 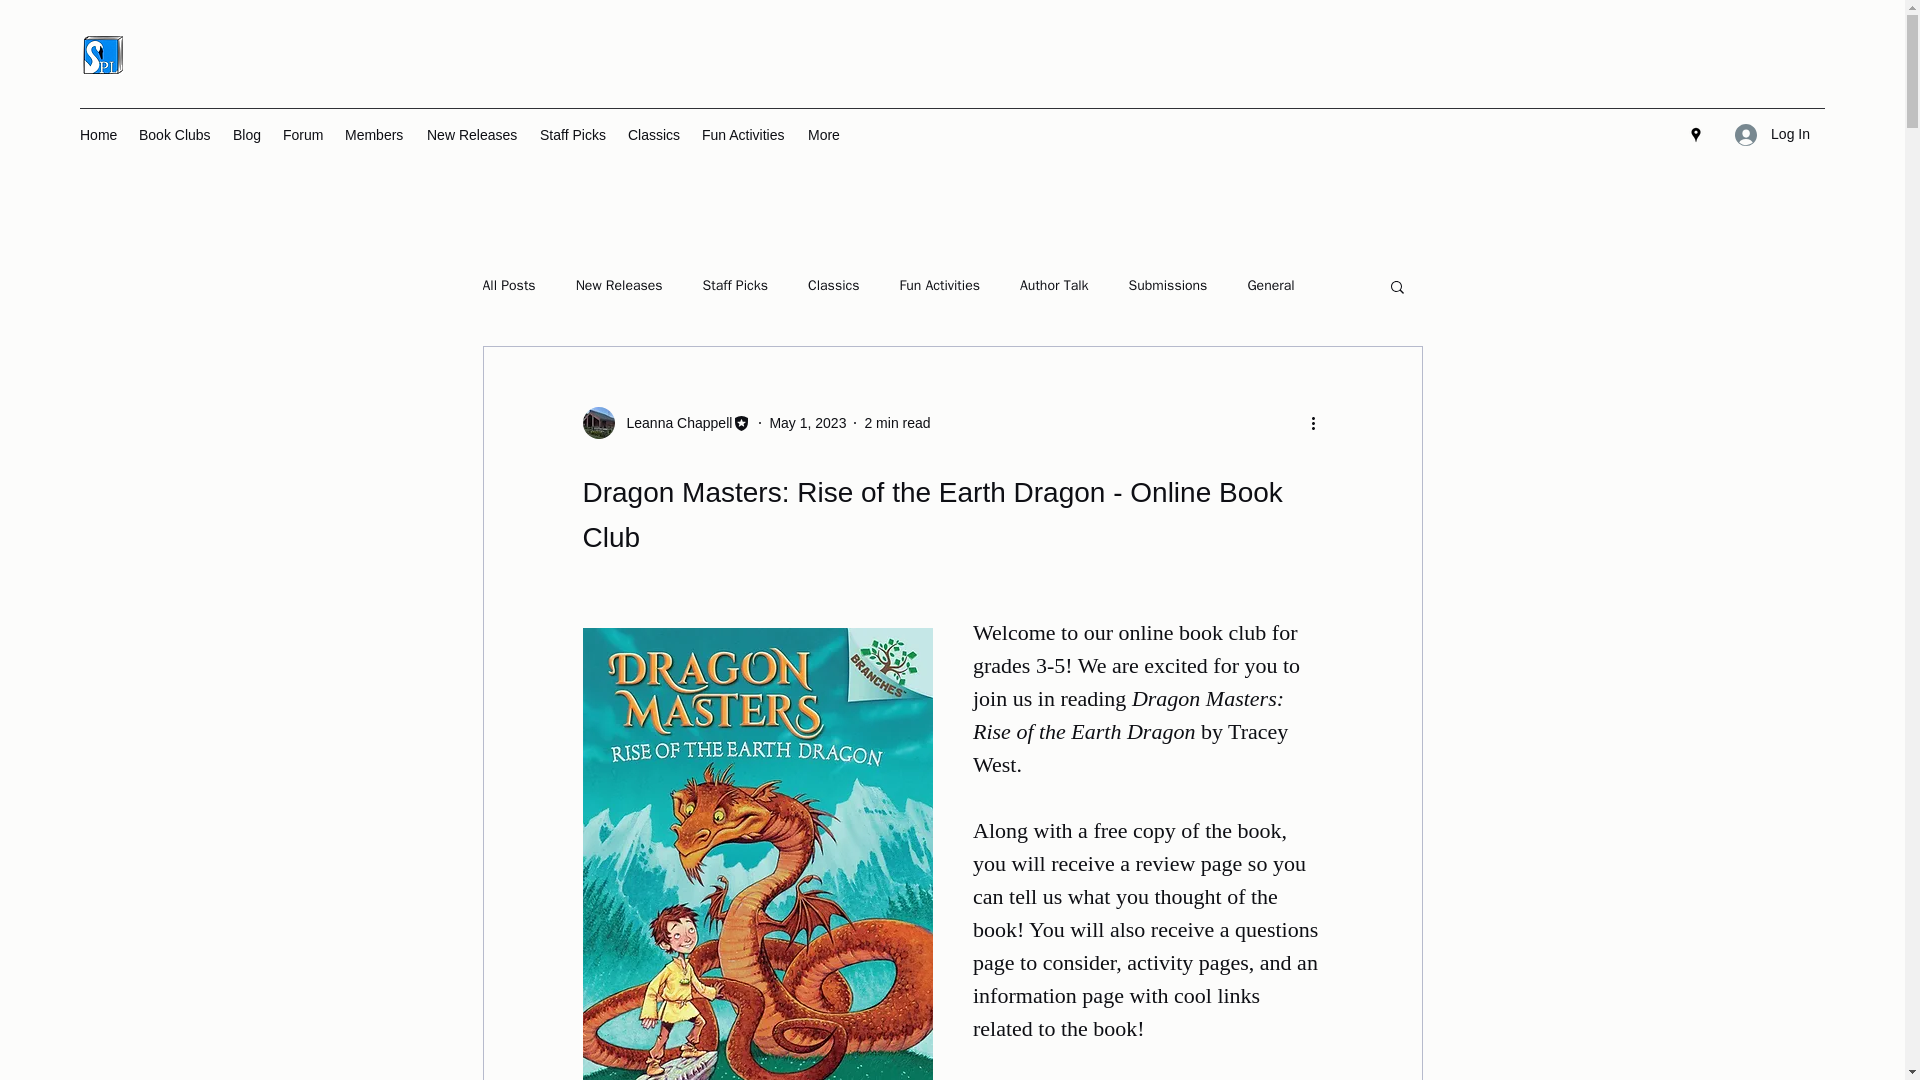 What do you see at coordinates (1270, 285) in the screenshot?
I see `General` at bounding box center [1270, 285].